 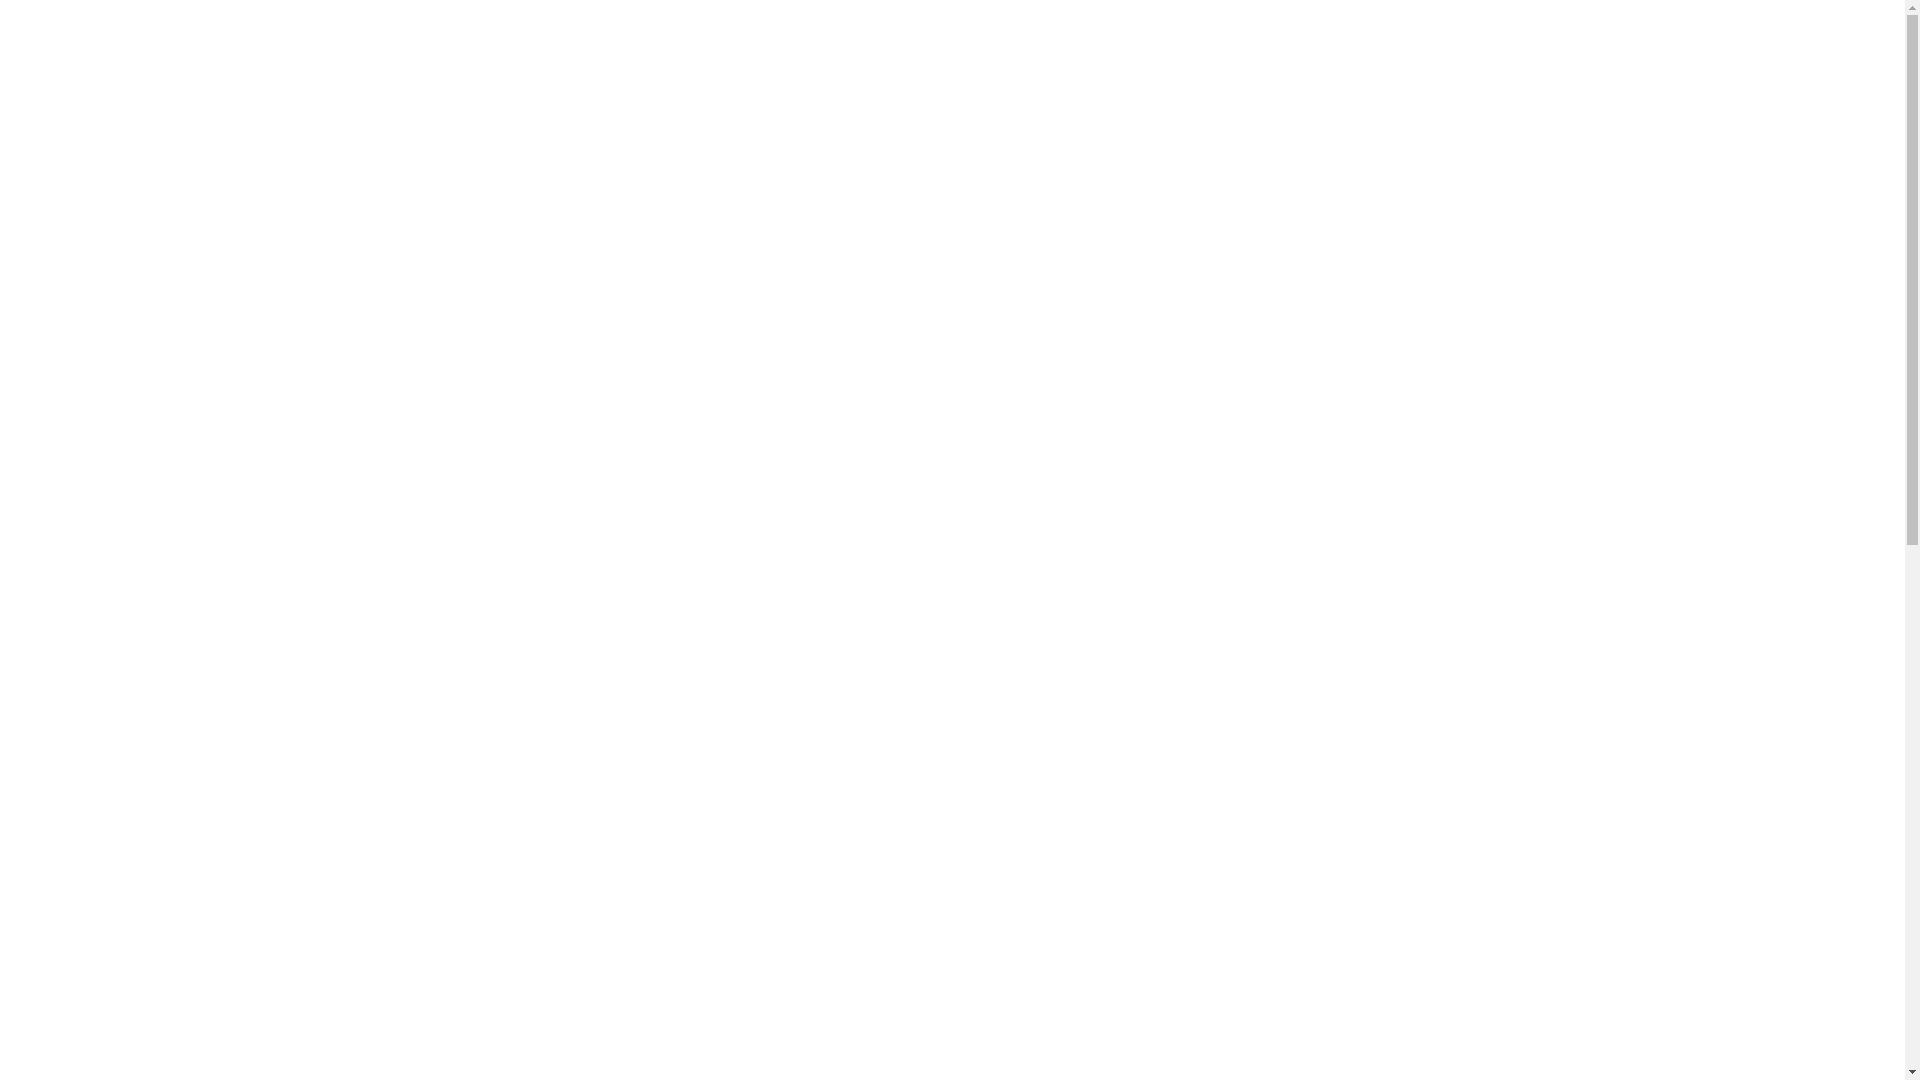 What do you see at coordinates (556, 135) in the screenshot?
I see `STOFEXPLOSIES` at bounding box center [556, 135].